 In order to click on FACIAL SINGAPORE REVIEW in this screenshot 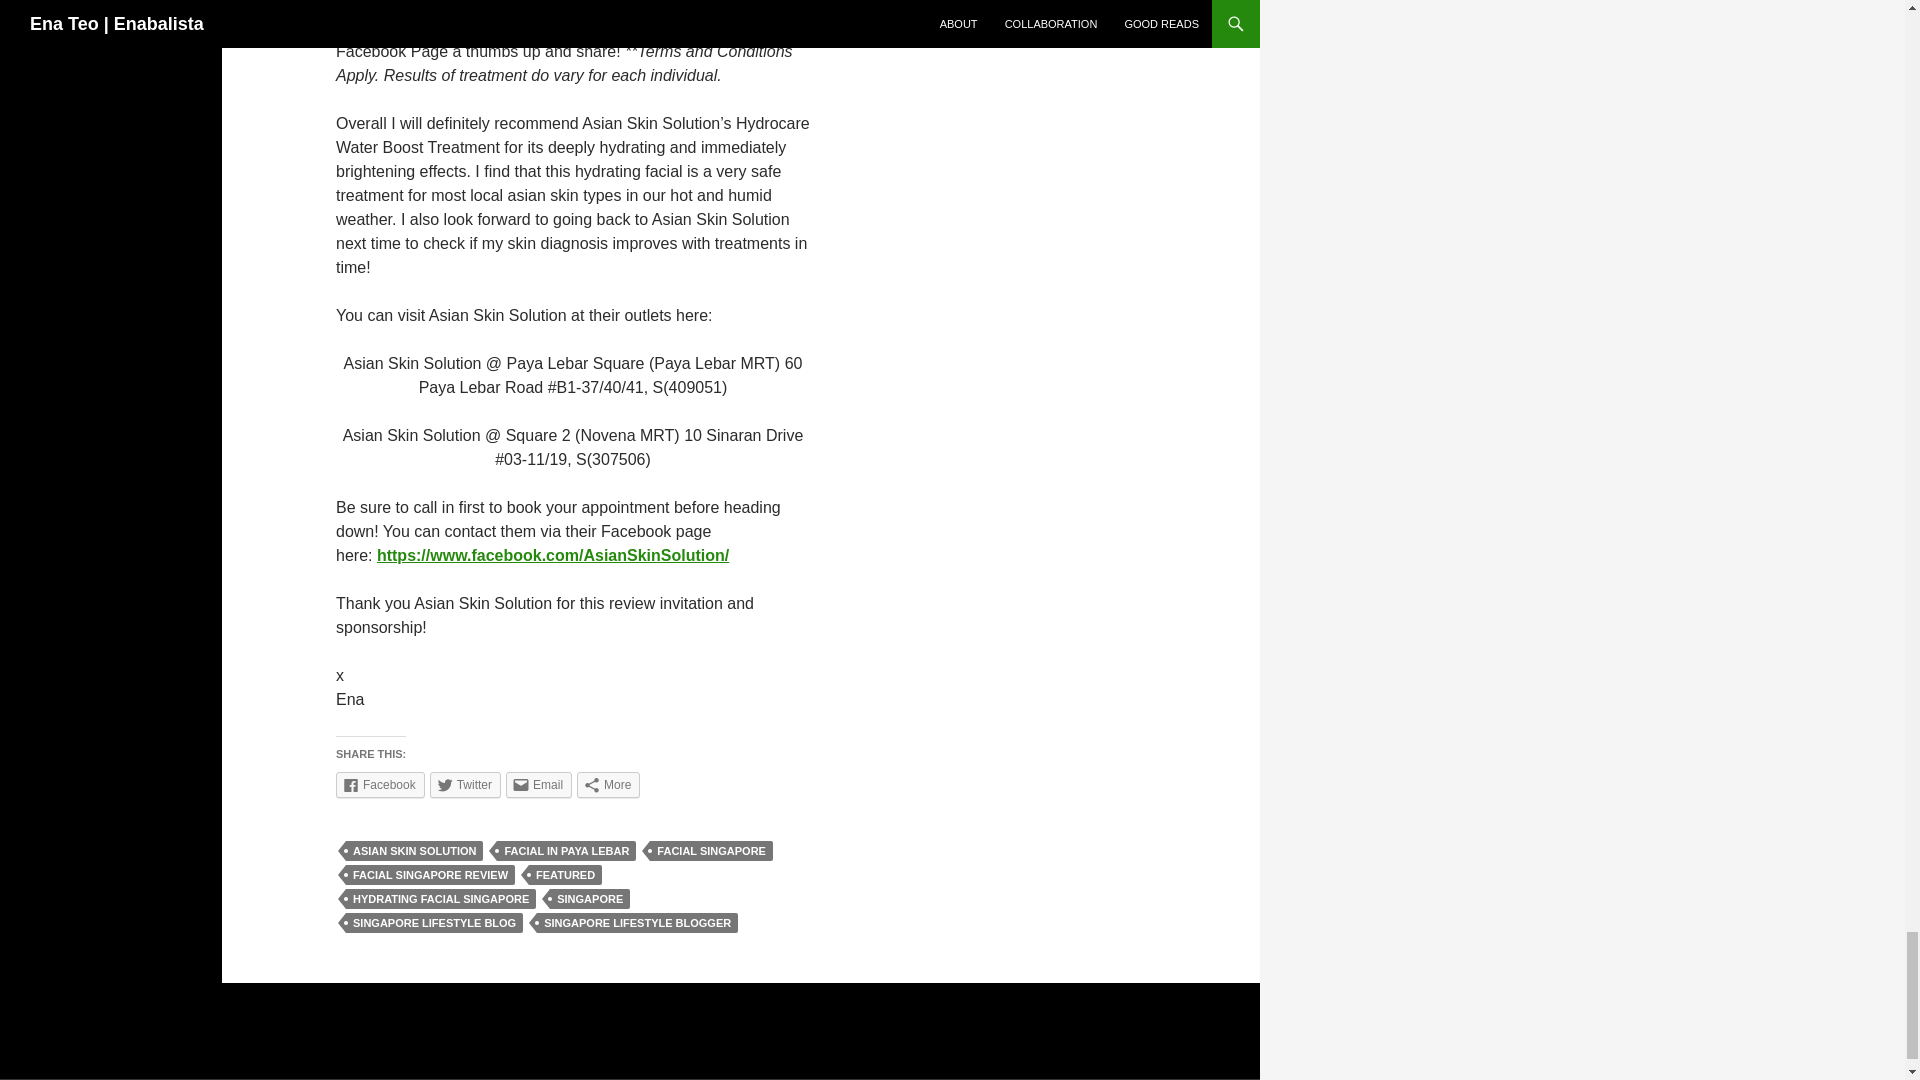, I will do `click(430, 874)`.